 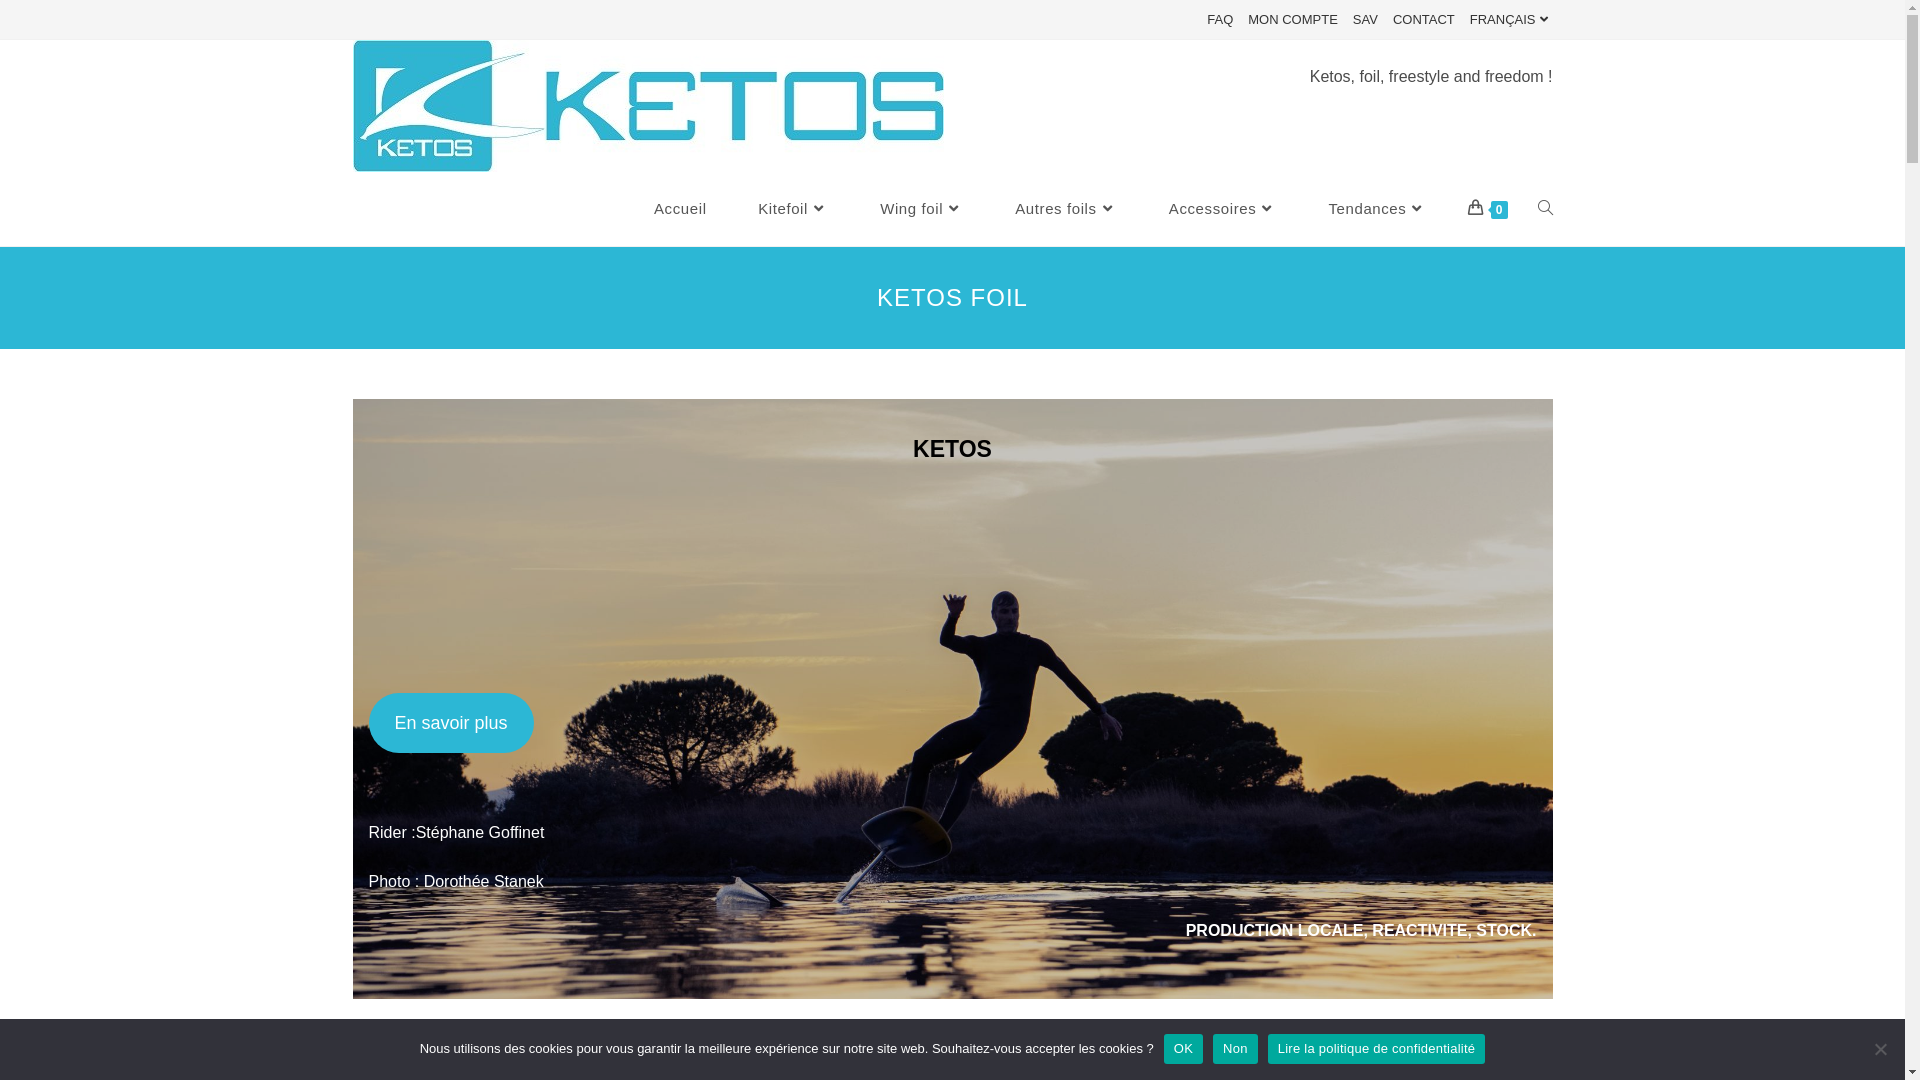 I want to click on Non, so click(x=1236, y=1049).